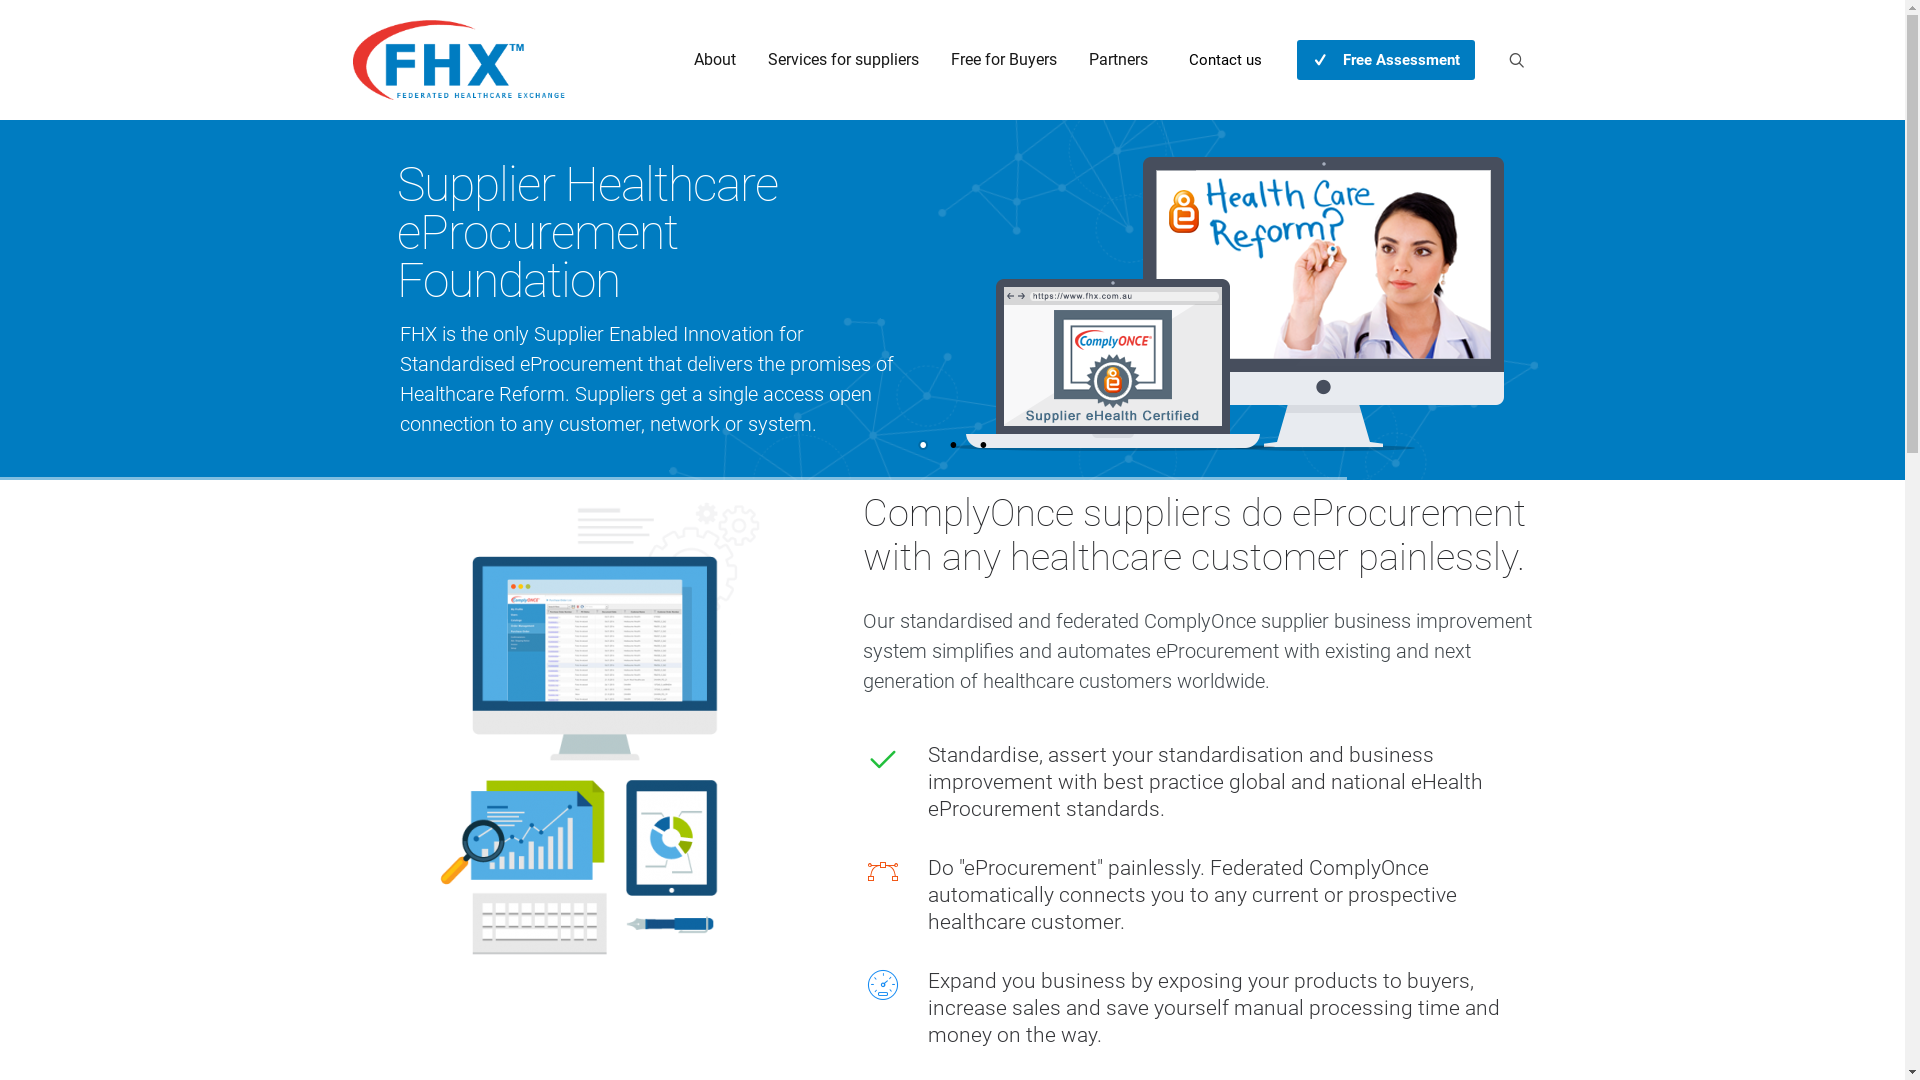  I want to click on Partners, so click(1118, 60).